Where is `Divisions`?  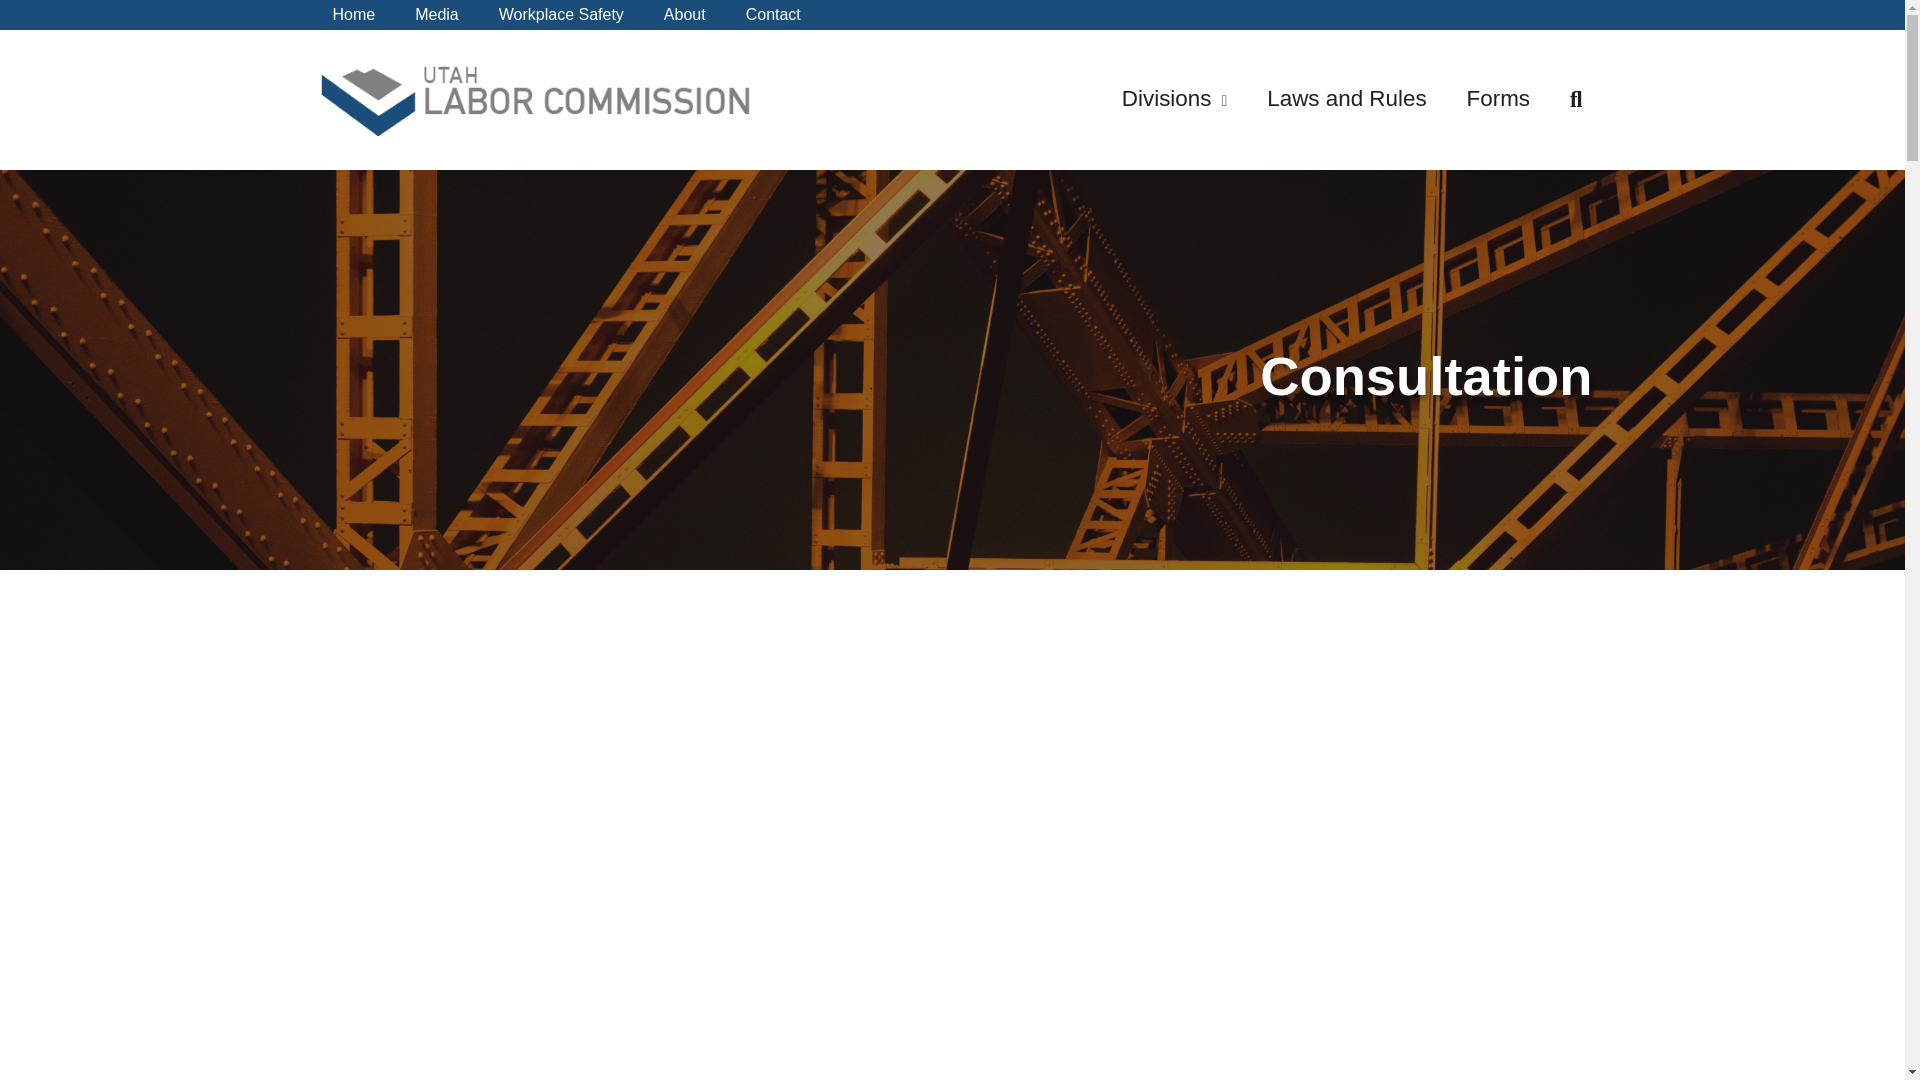
Divisions is located at coordinates (1167, 98).